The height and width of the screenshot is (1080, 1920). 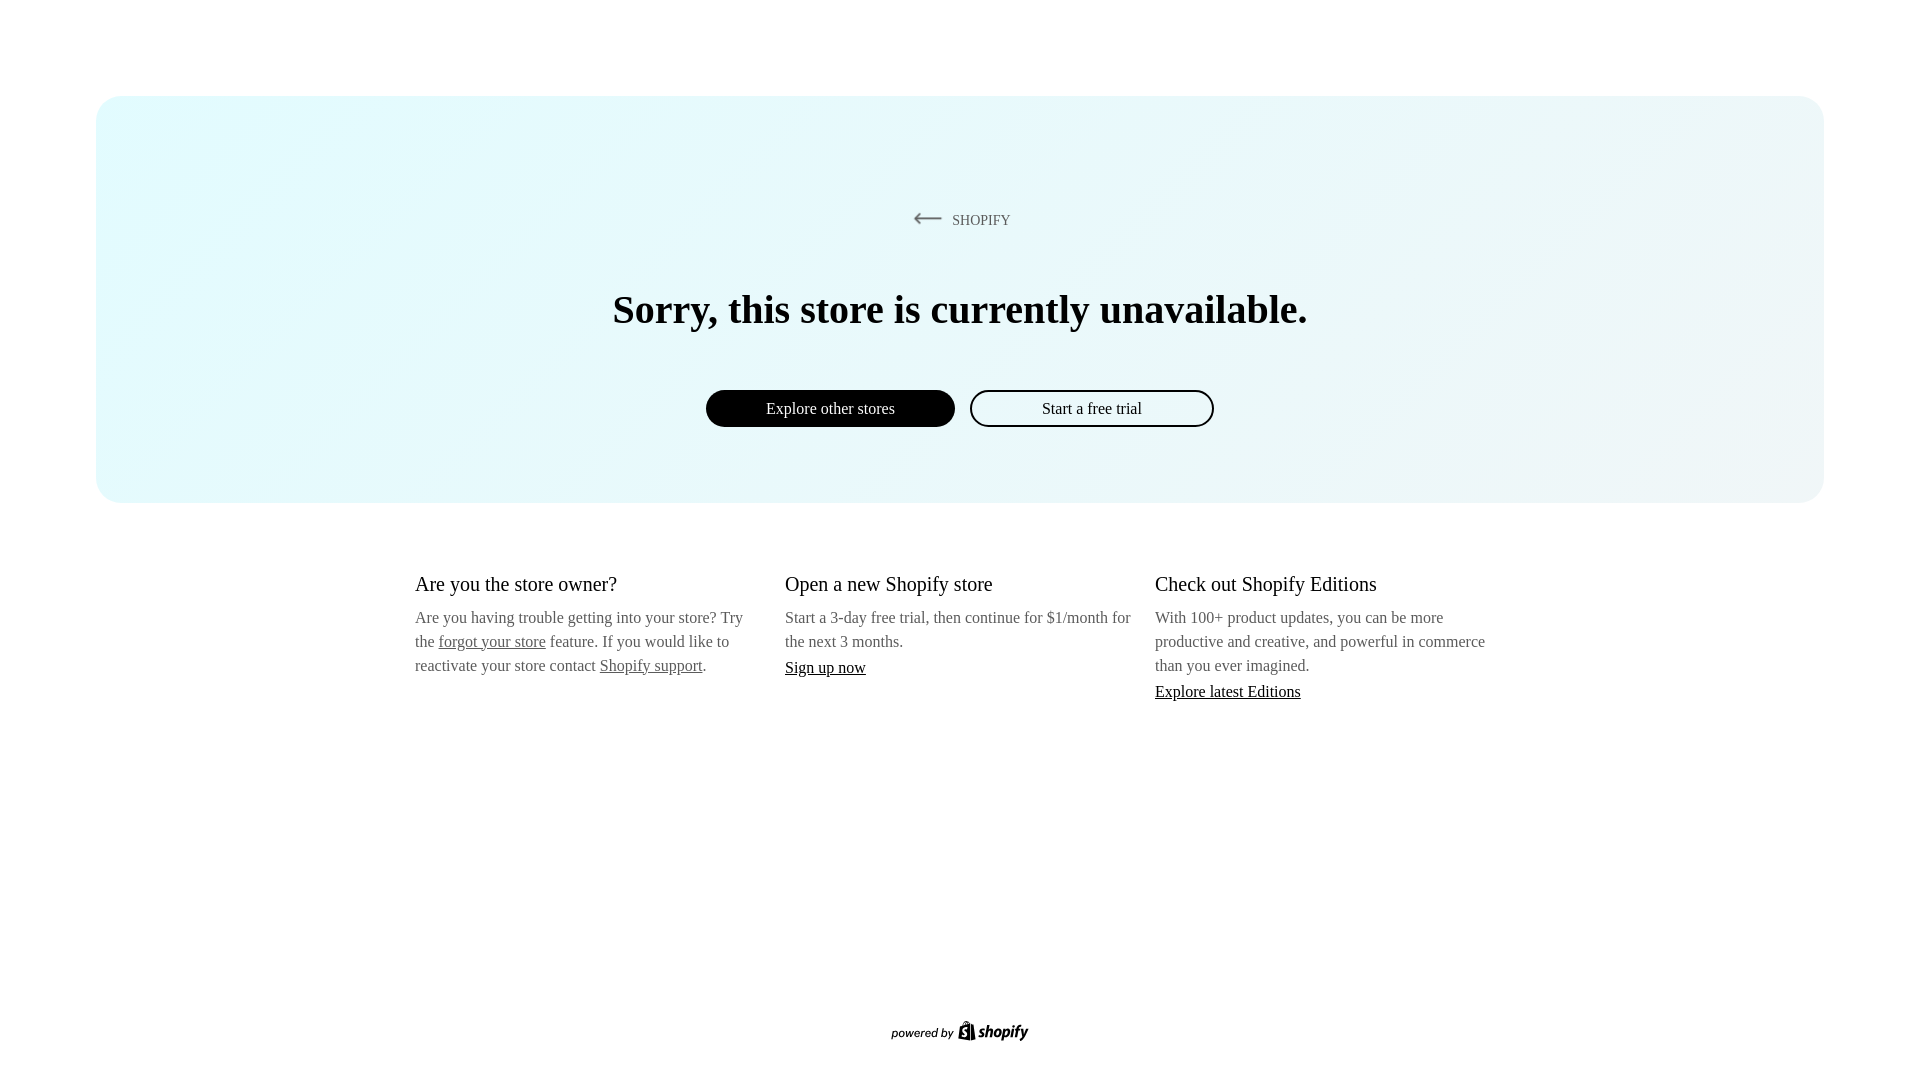 I want to click on forgot your store, so click(x=492, y=641).